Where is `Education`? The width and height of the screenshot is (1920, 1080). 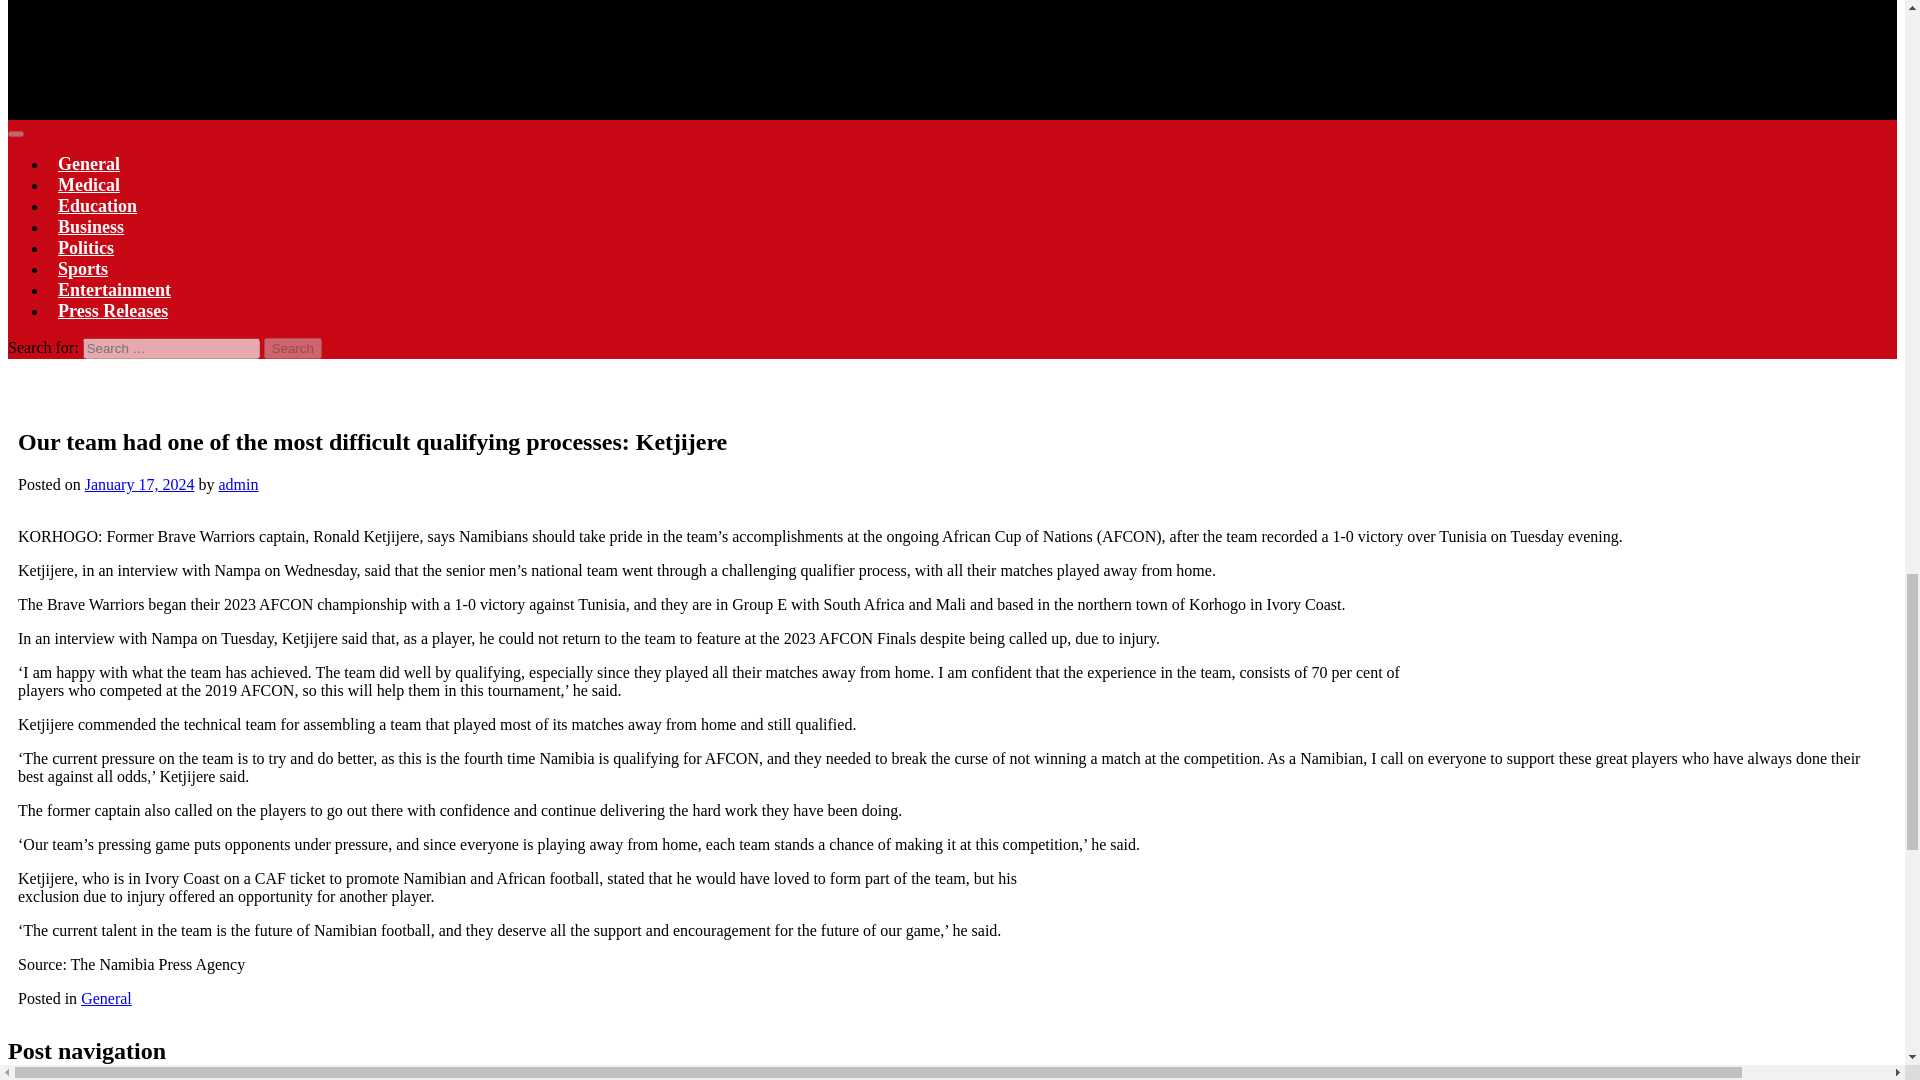 Education is located at coordinates (98, 205).